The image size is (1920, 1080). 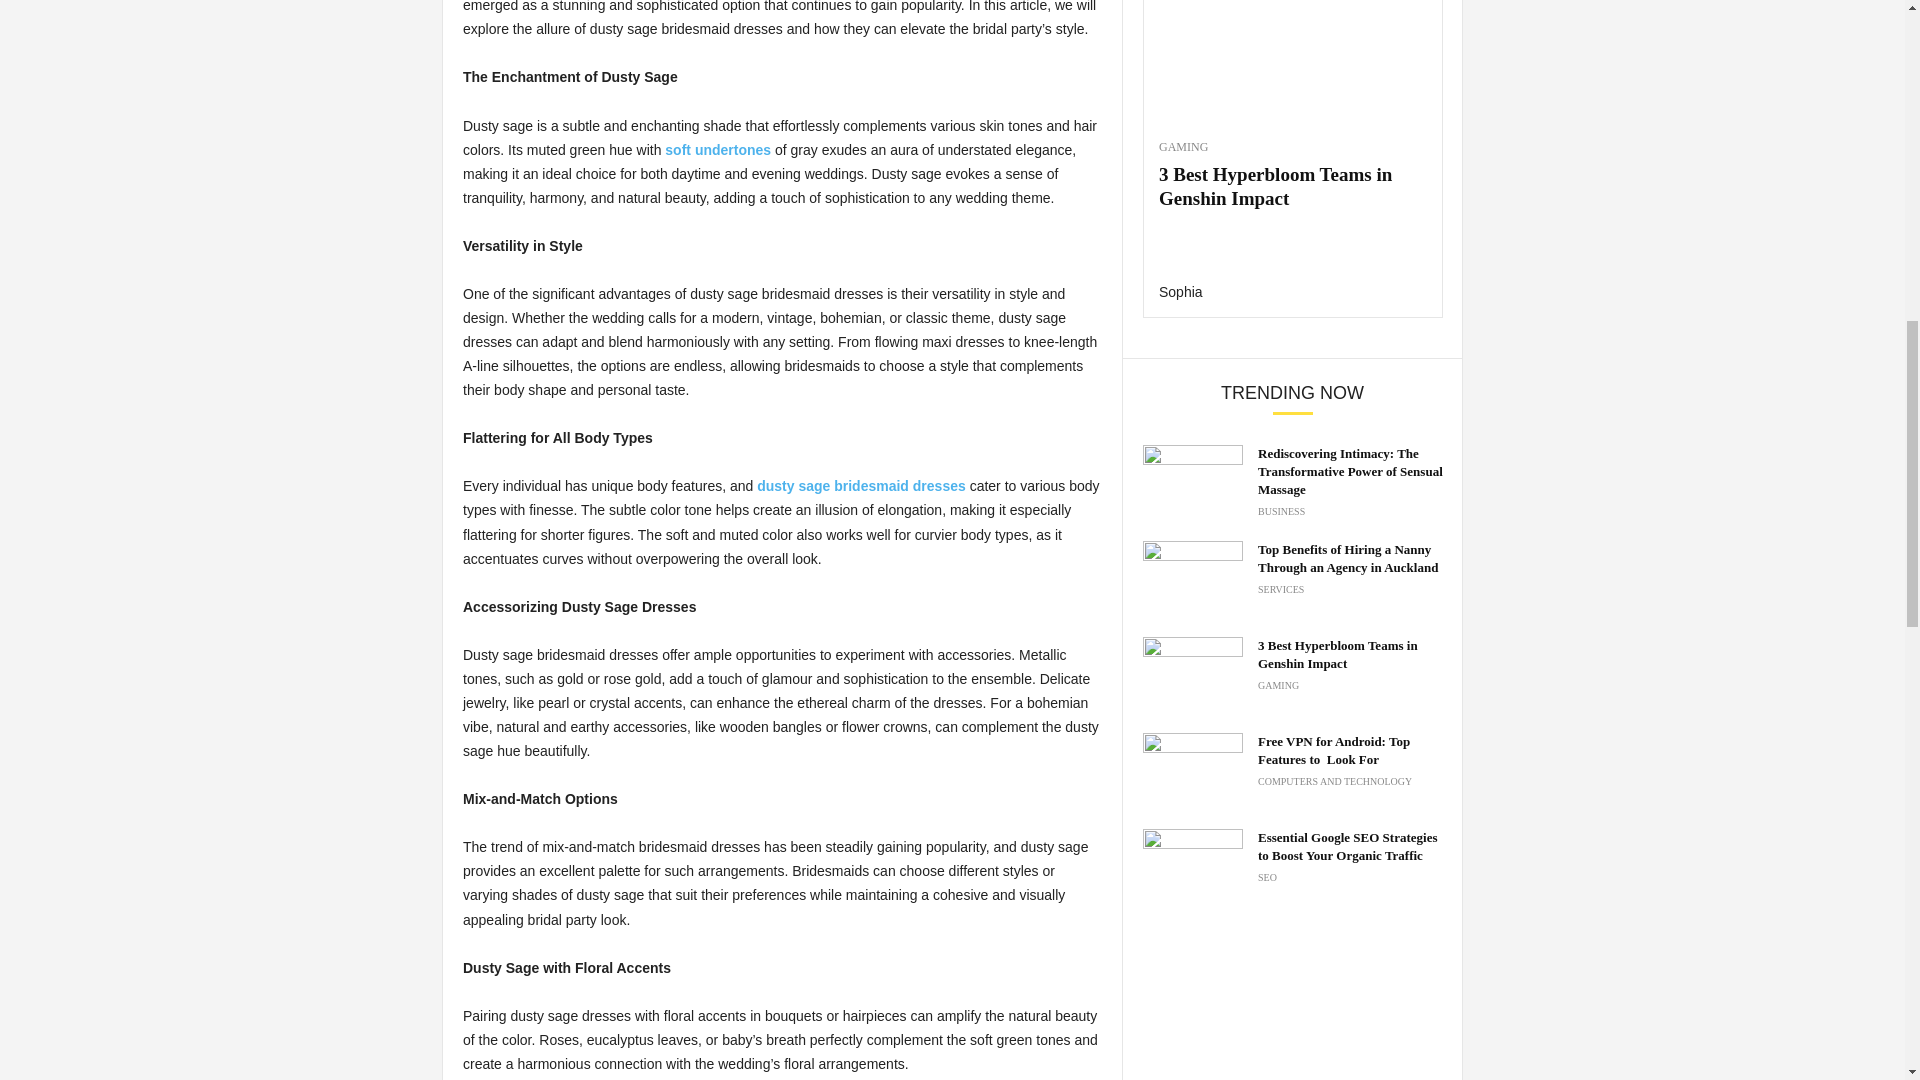 I want to click on dusty sage bridesmaid dresses, so click(x=860, y=486).